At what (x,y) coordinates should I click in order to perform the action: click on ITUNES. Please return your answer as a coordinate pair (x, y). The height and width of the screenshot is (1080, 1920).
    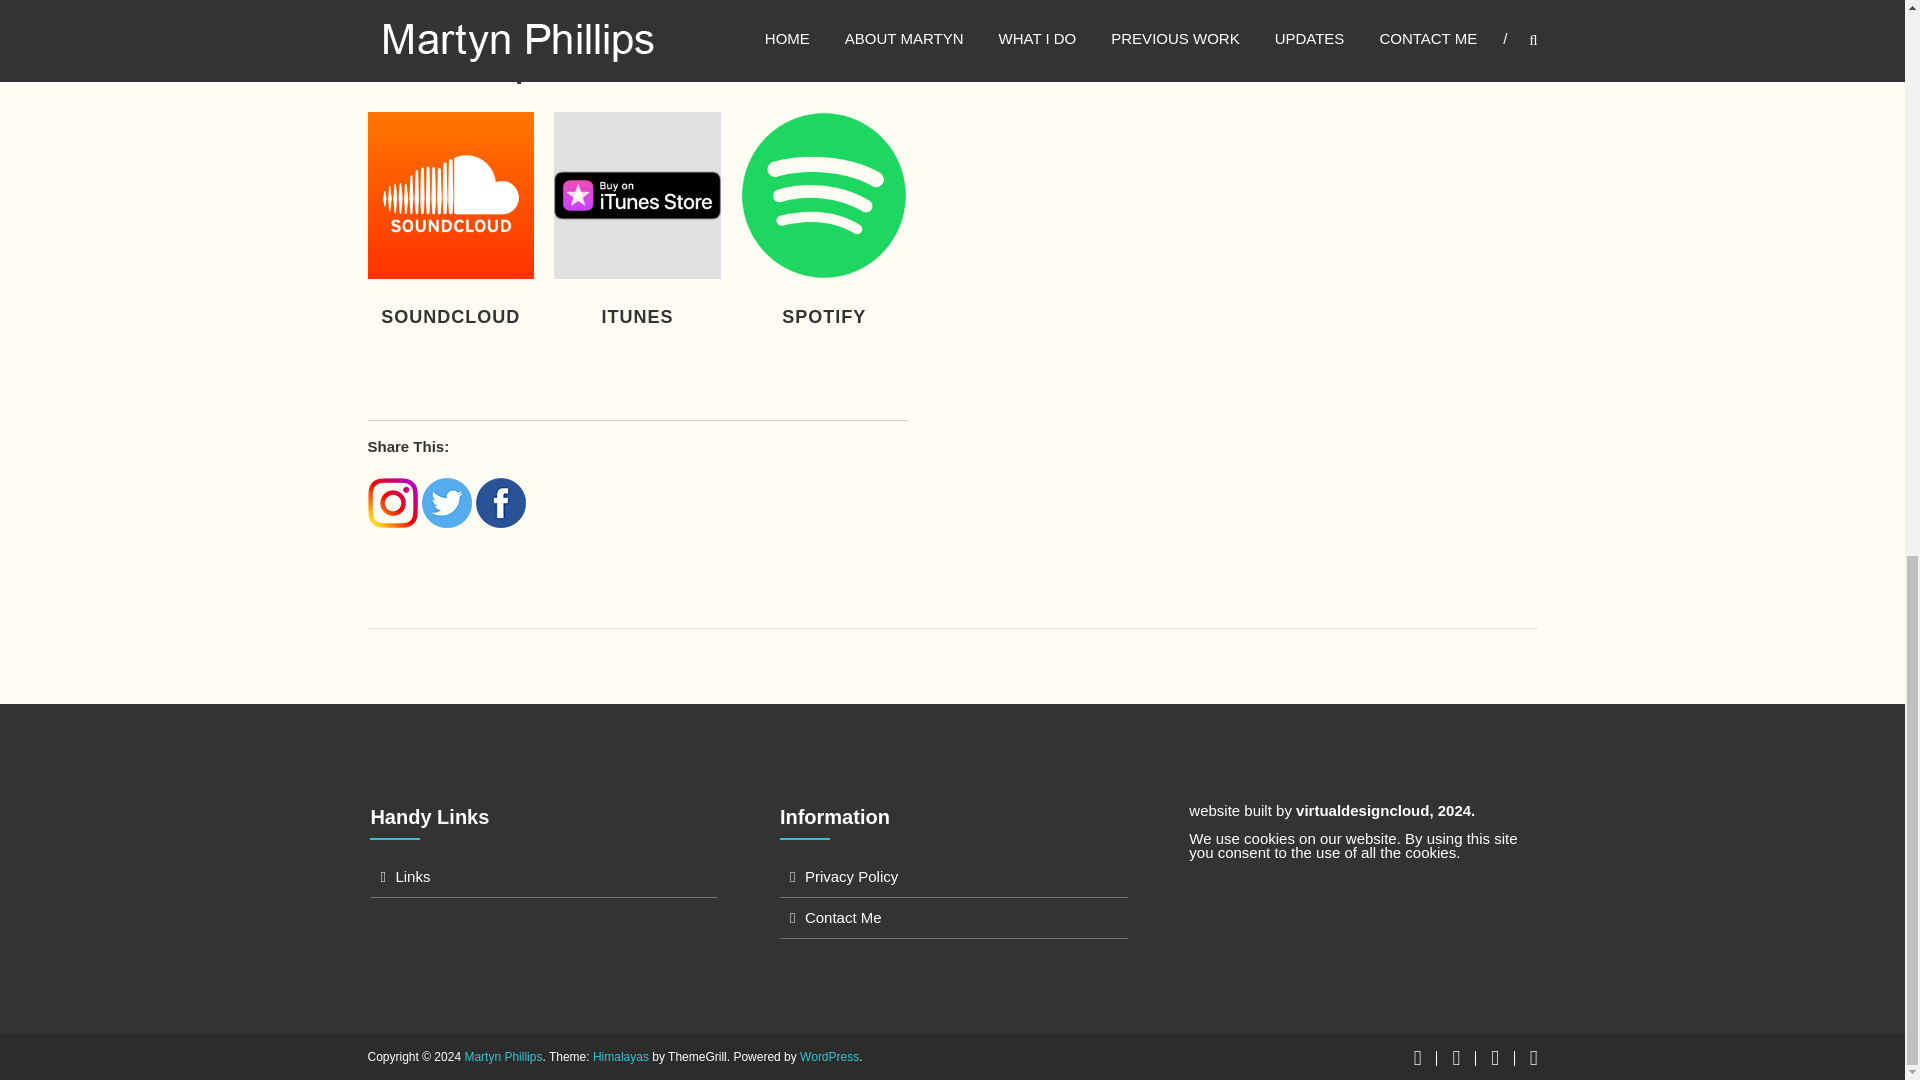
    Looking at the image, I should click on (638, 316).